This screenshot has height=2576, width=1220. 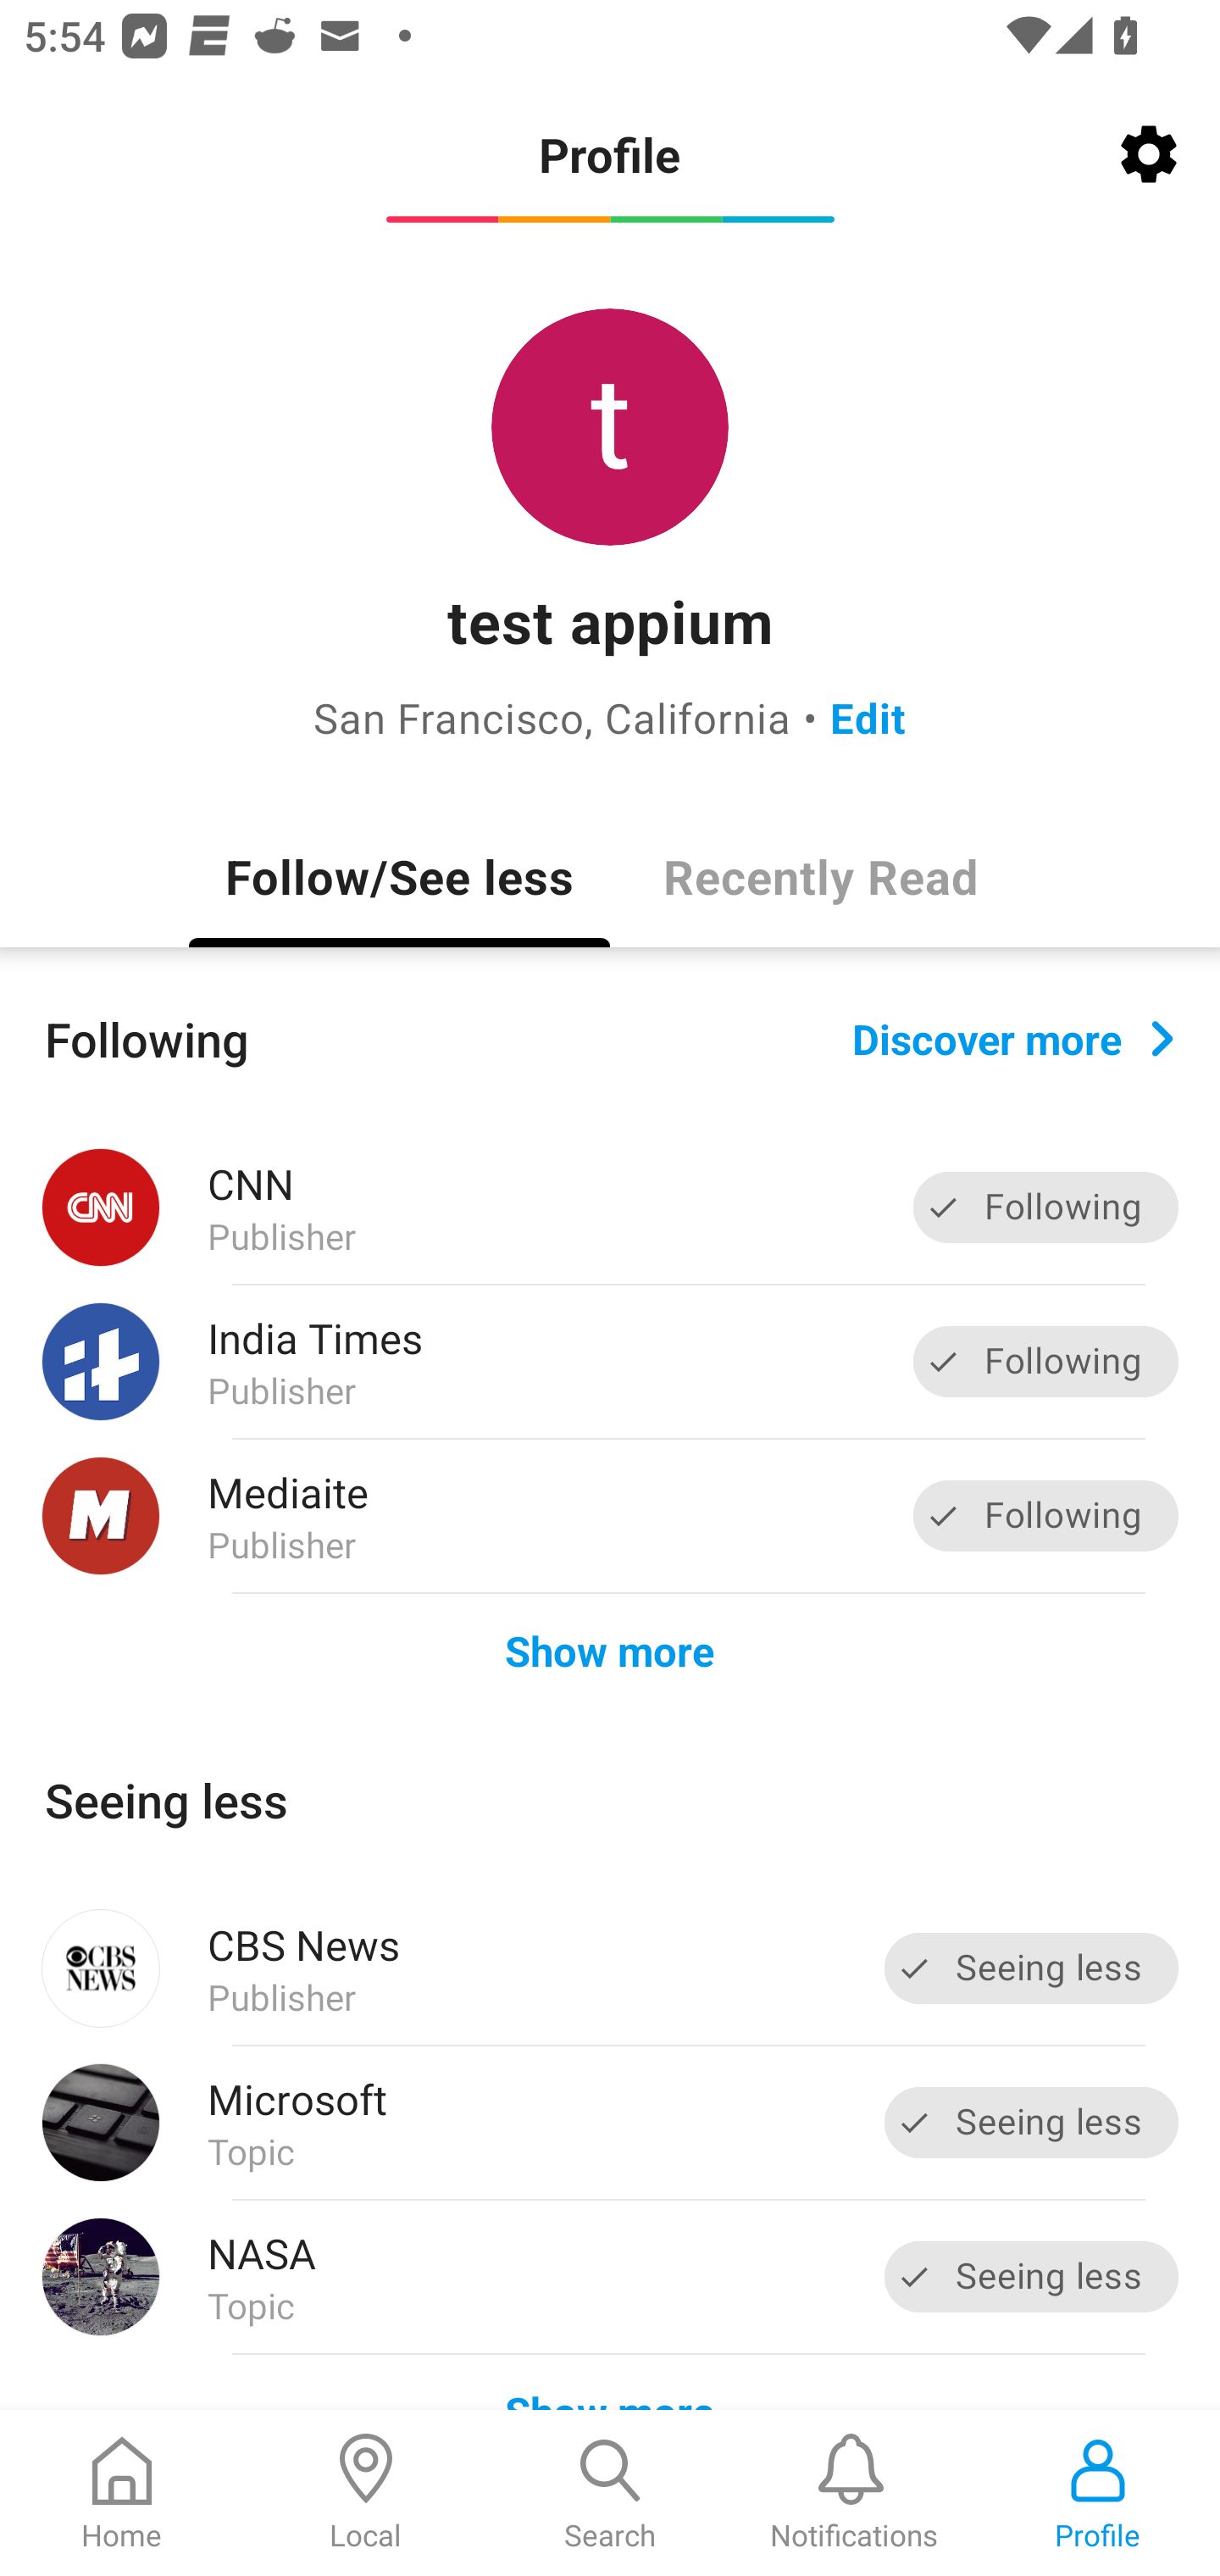 I want to click on CBS News Publisher Seeing less, so click(x=610, y=1968).